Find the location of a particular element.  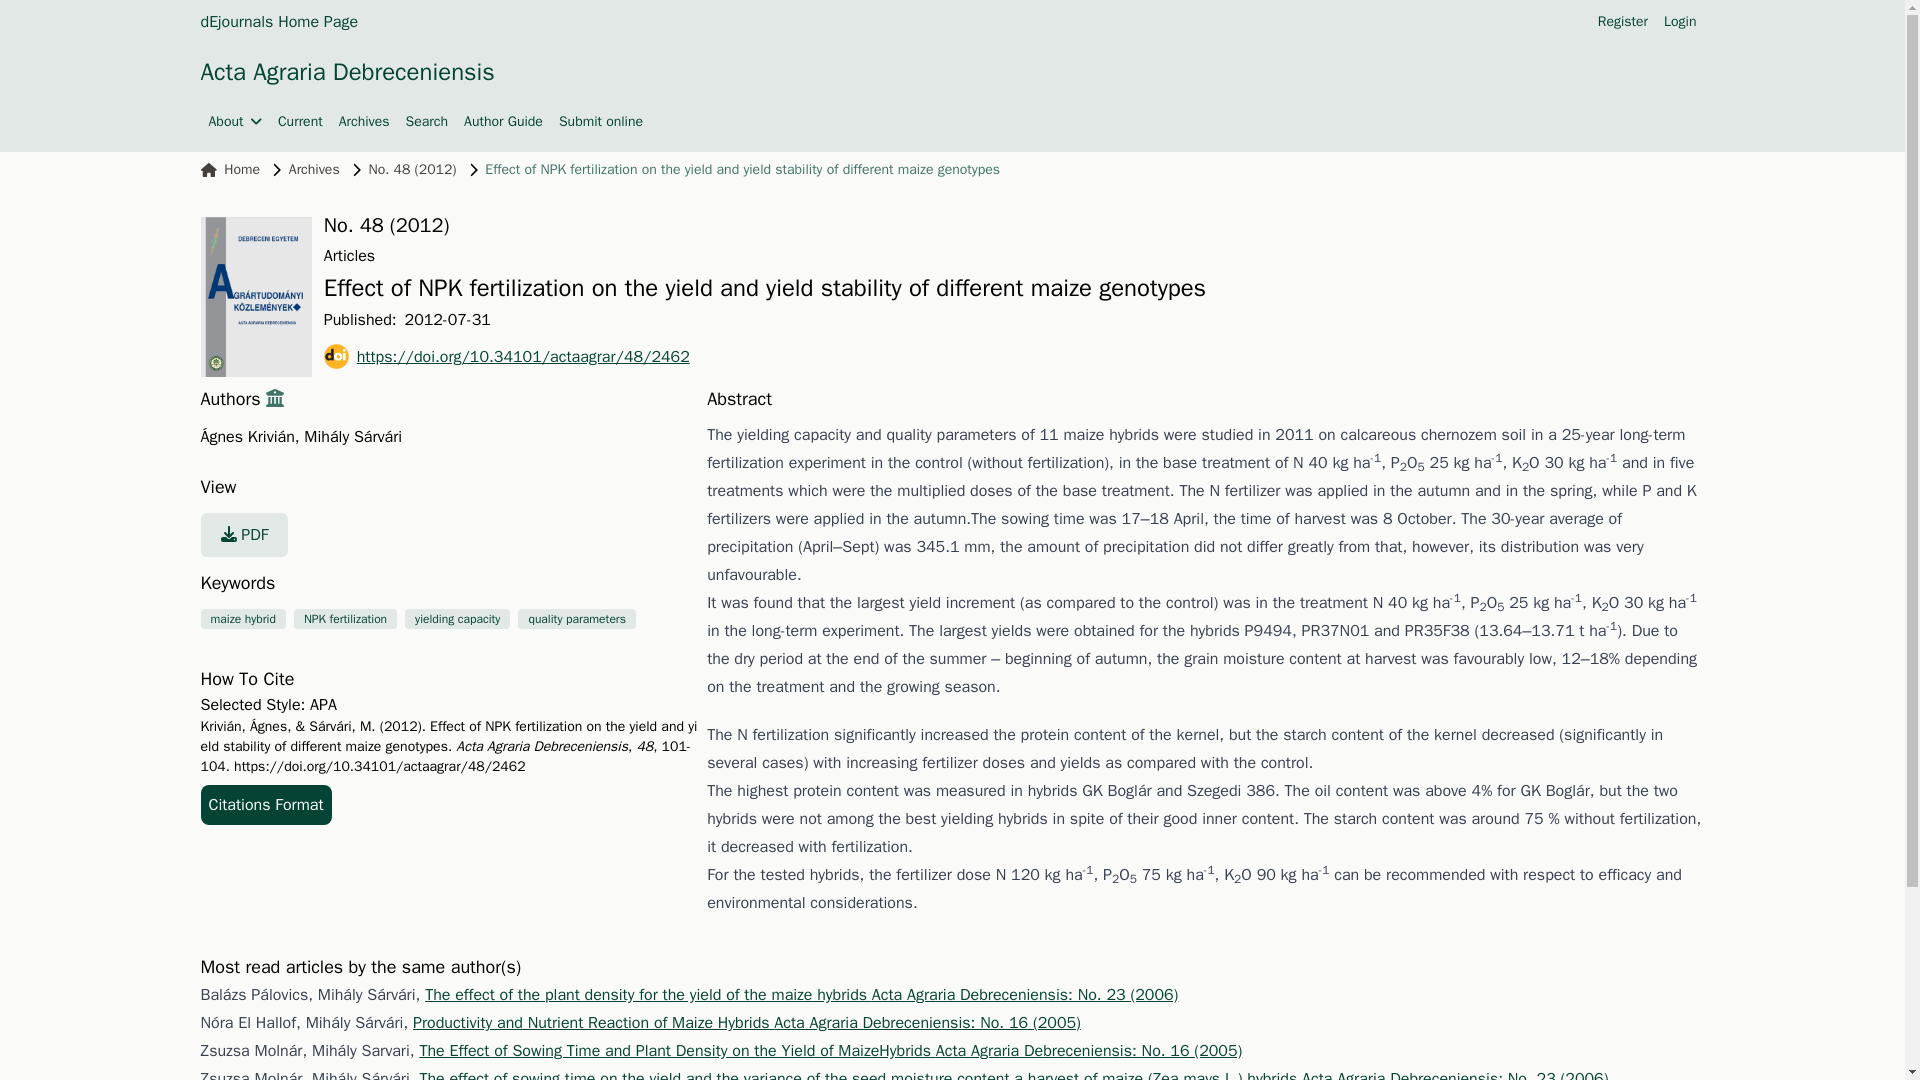

Current is located at coordinates (300, 122).